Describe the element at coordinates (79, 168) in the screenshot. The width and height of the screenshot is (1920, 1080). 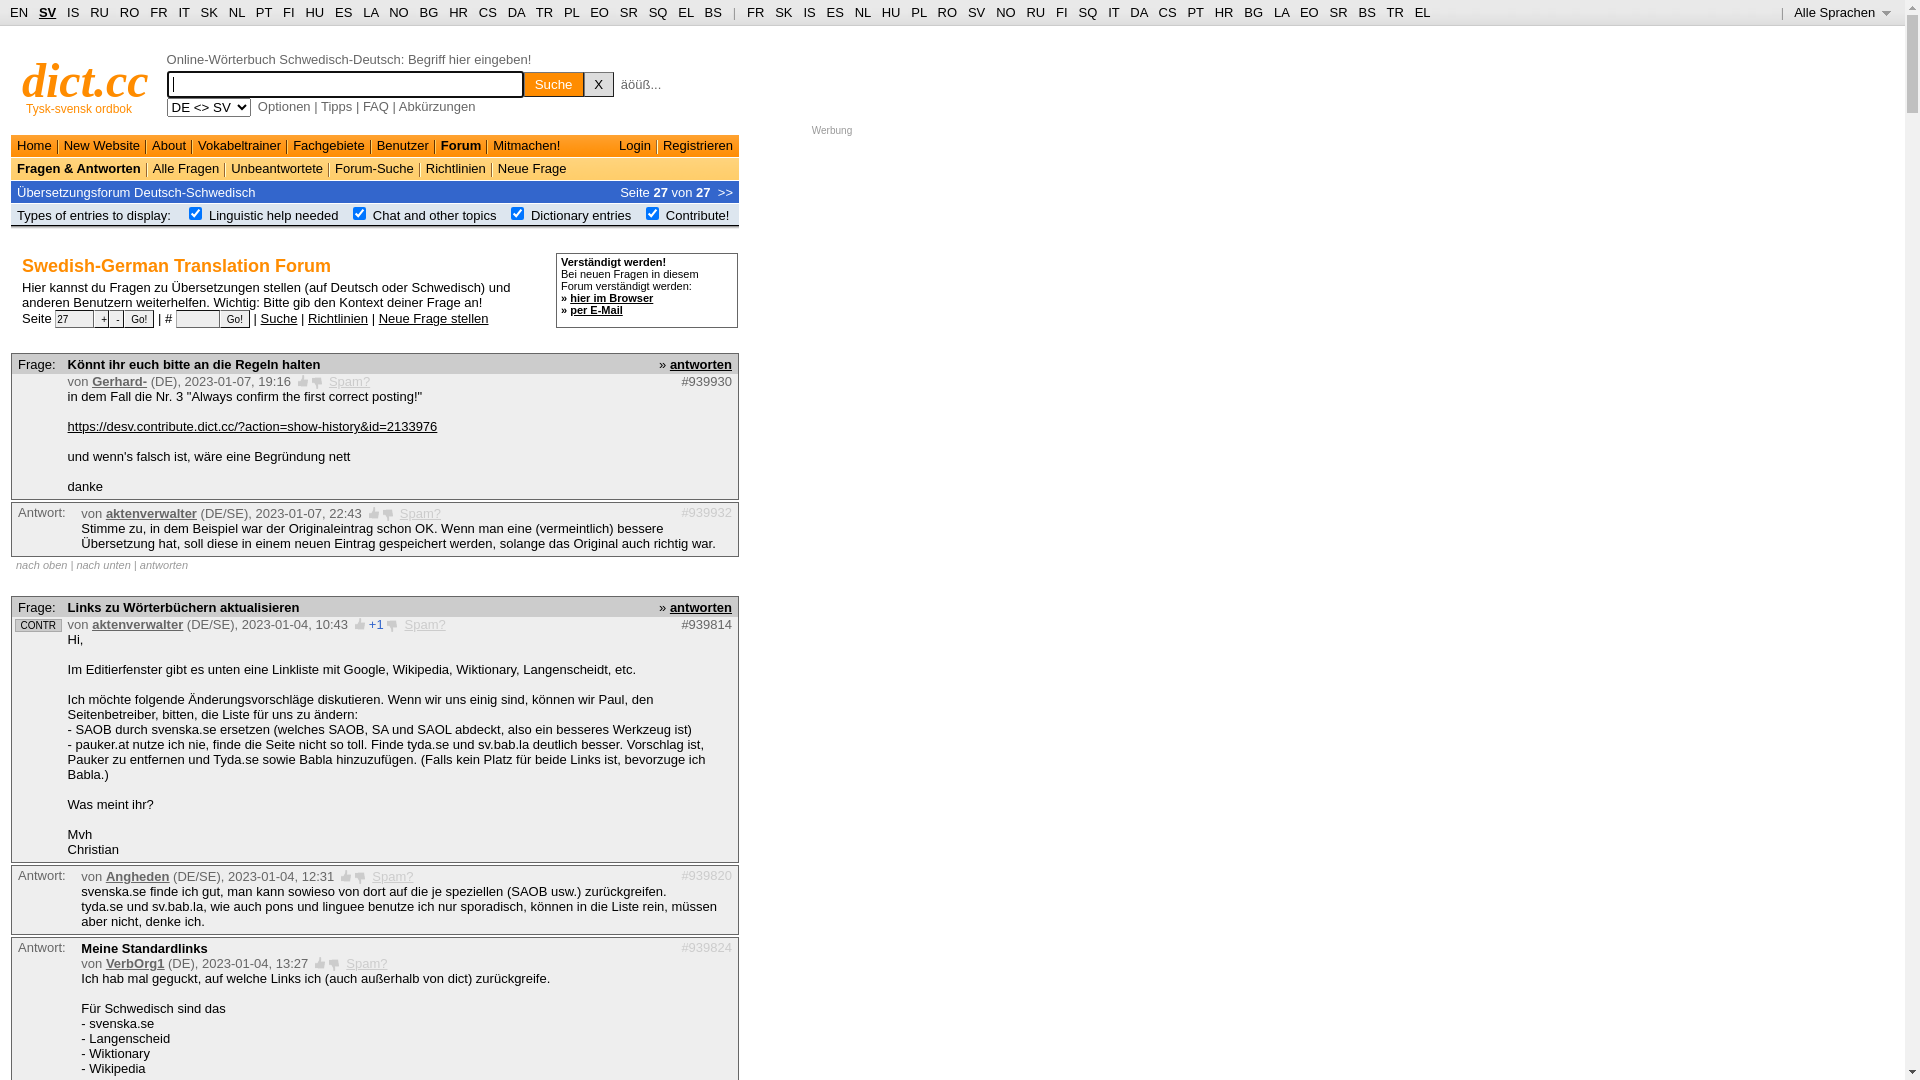
I see `Fragen & Antworten` at that location.